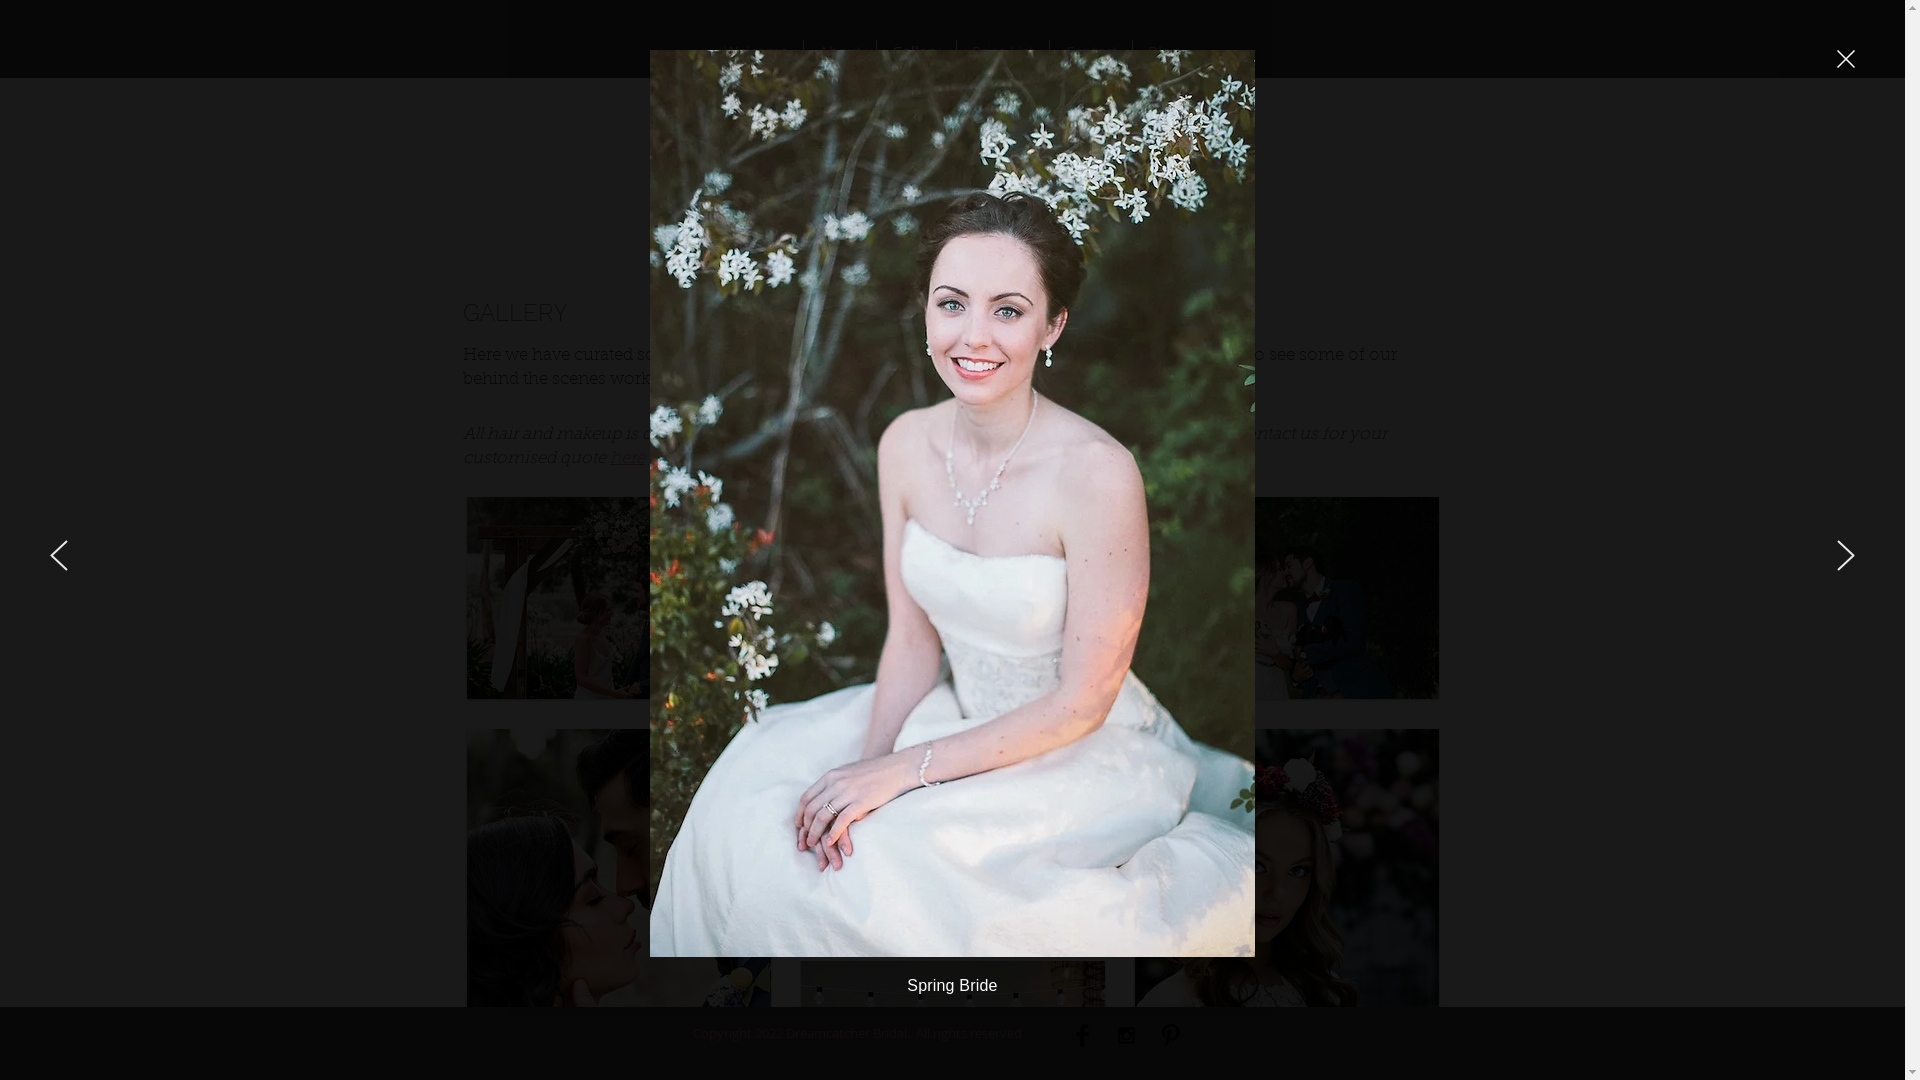  I want to click on Welcome, so click(756, 51).